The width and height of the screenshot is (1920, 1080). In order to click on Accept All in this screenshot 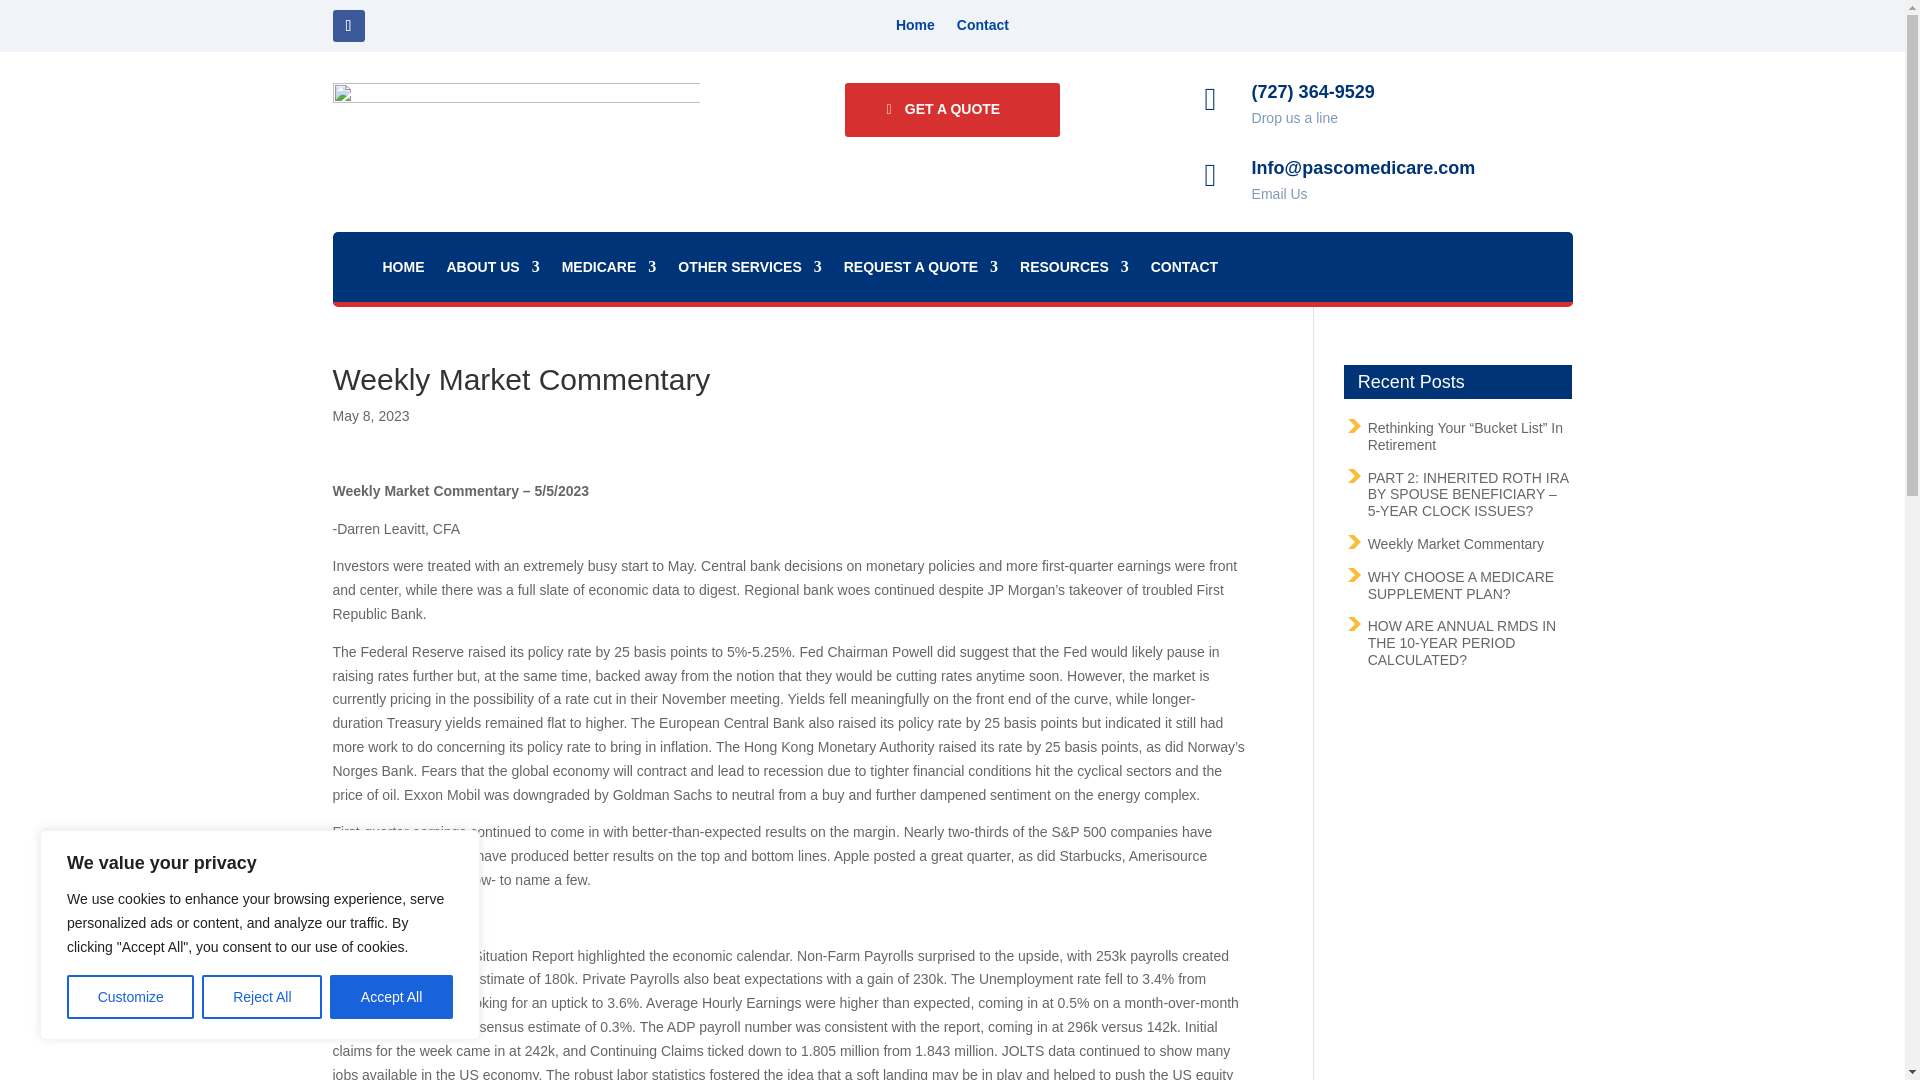, I will do `click(392, 997)`.